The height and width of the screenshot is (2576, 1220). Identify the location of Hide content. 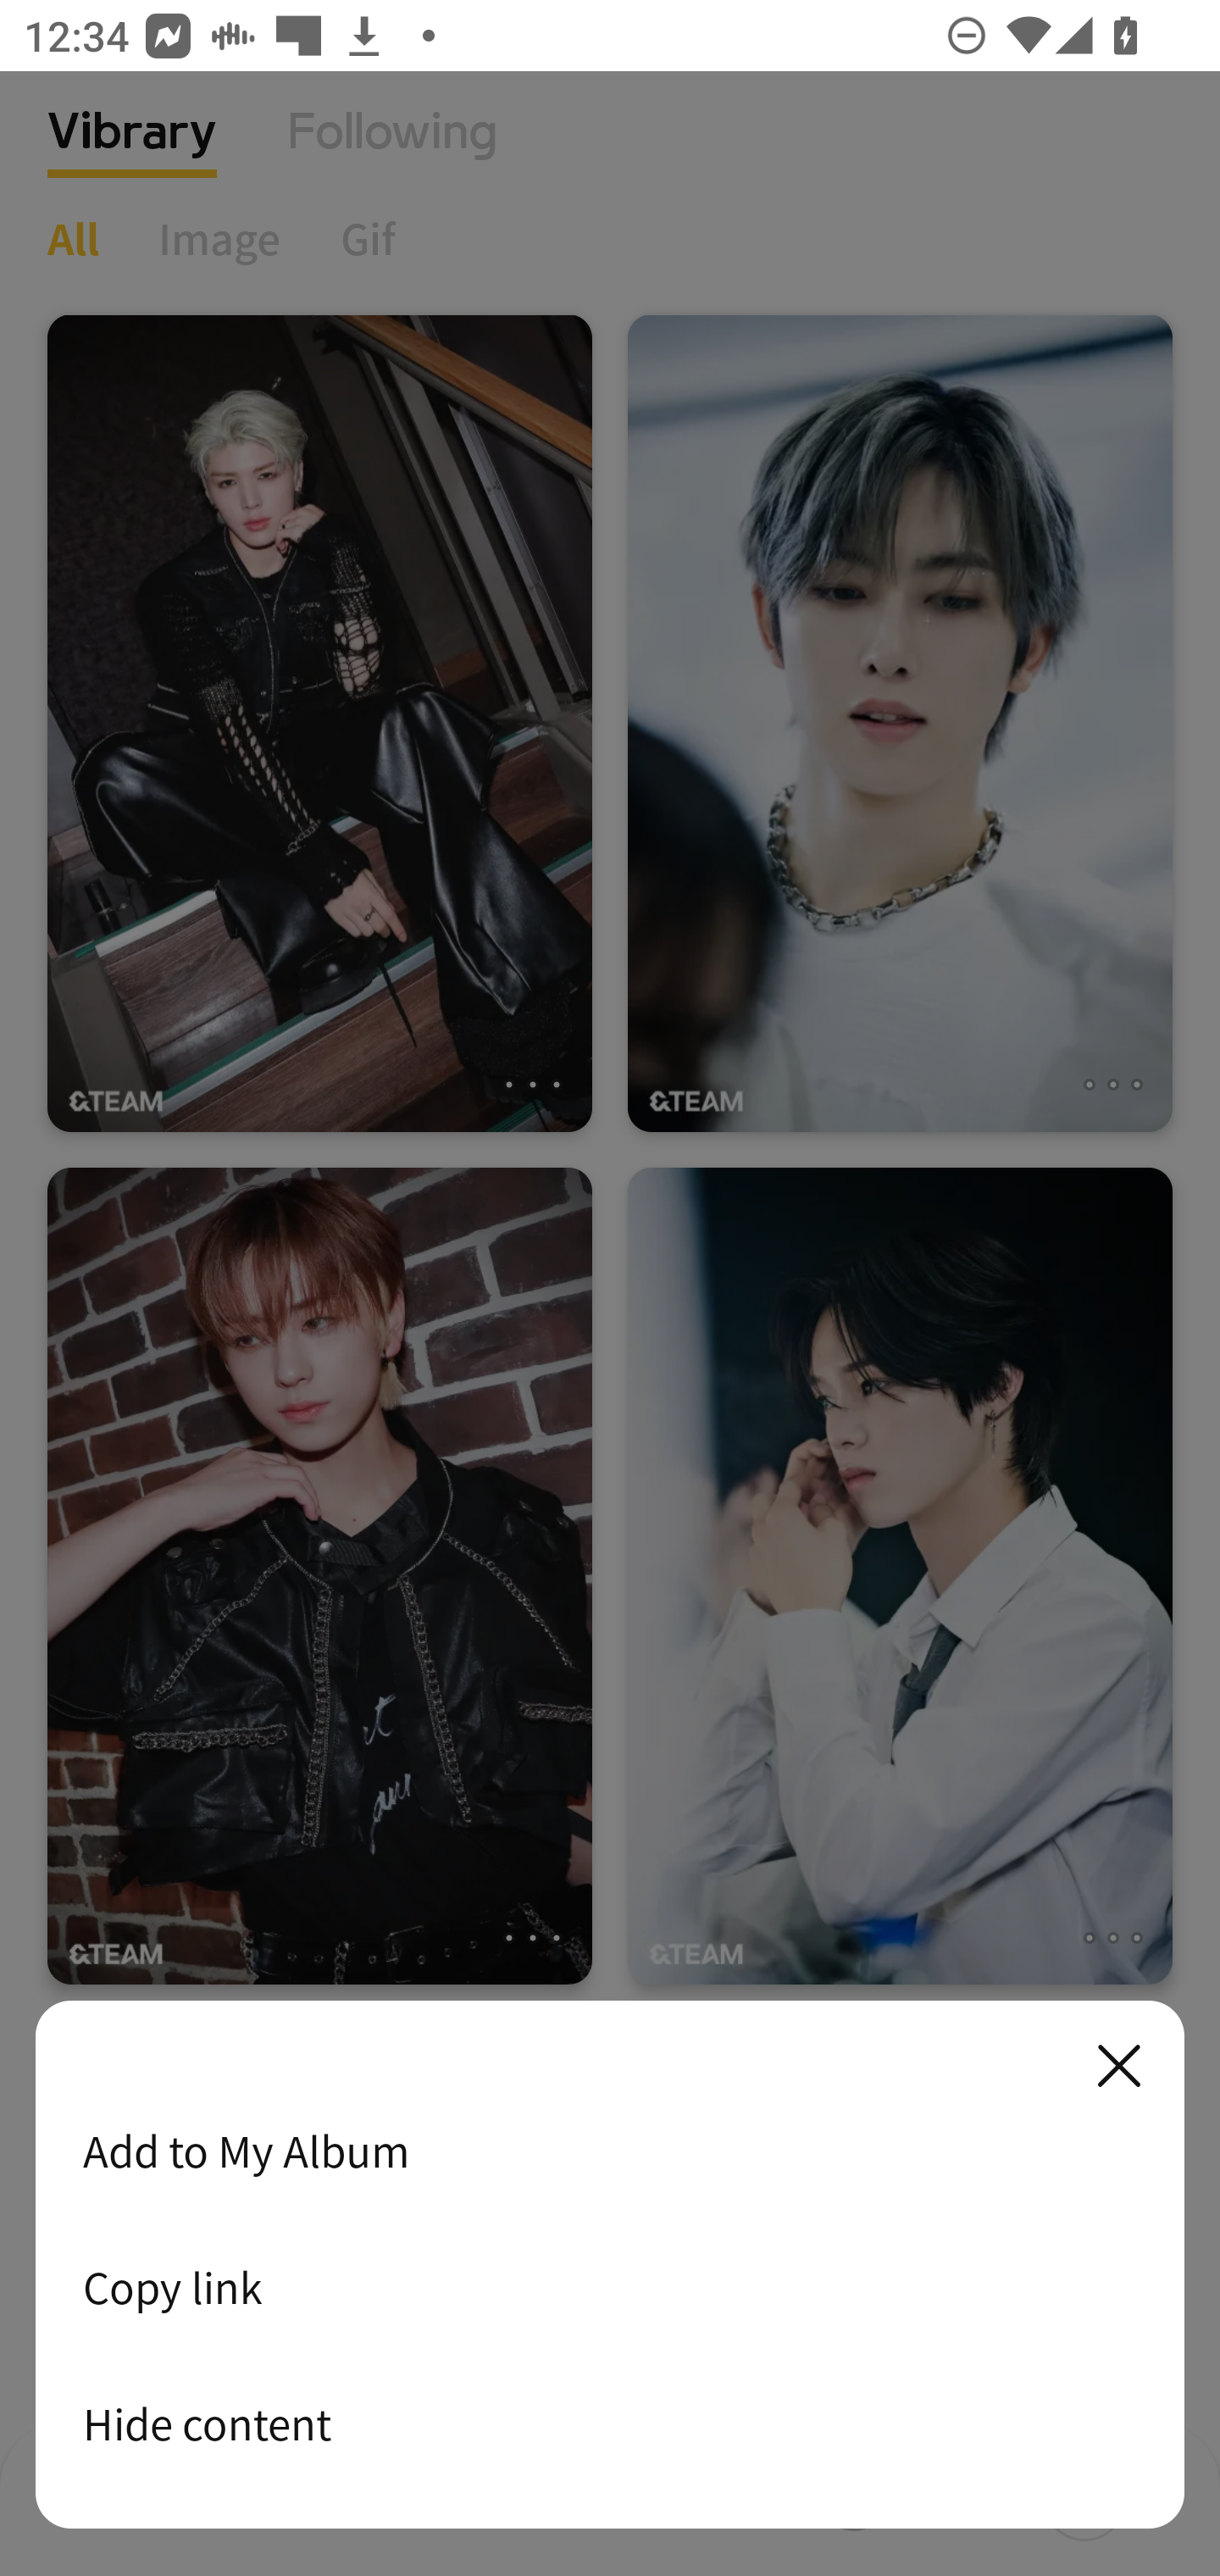
(610, 2423).